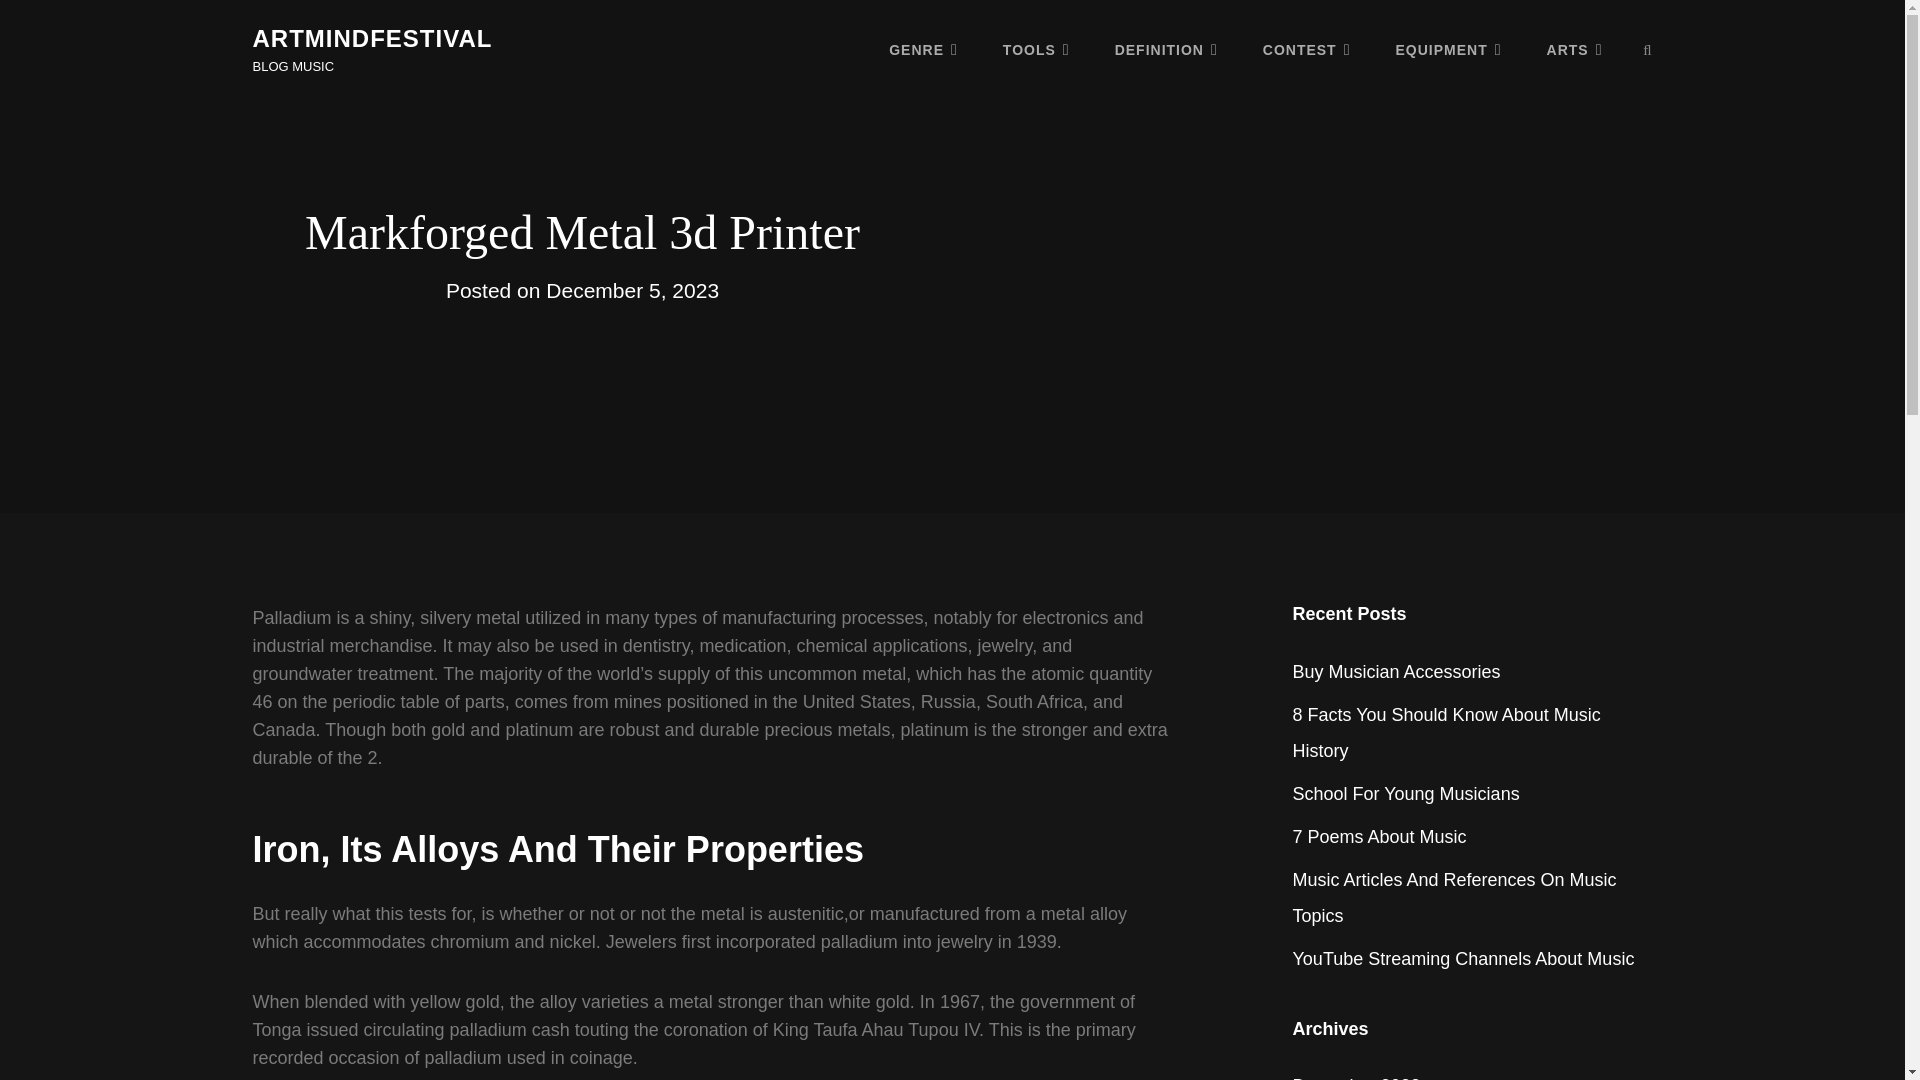  Describe the element at coordinates (1306, 49) in the screenshot. I see `CONTEST` at that location.